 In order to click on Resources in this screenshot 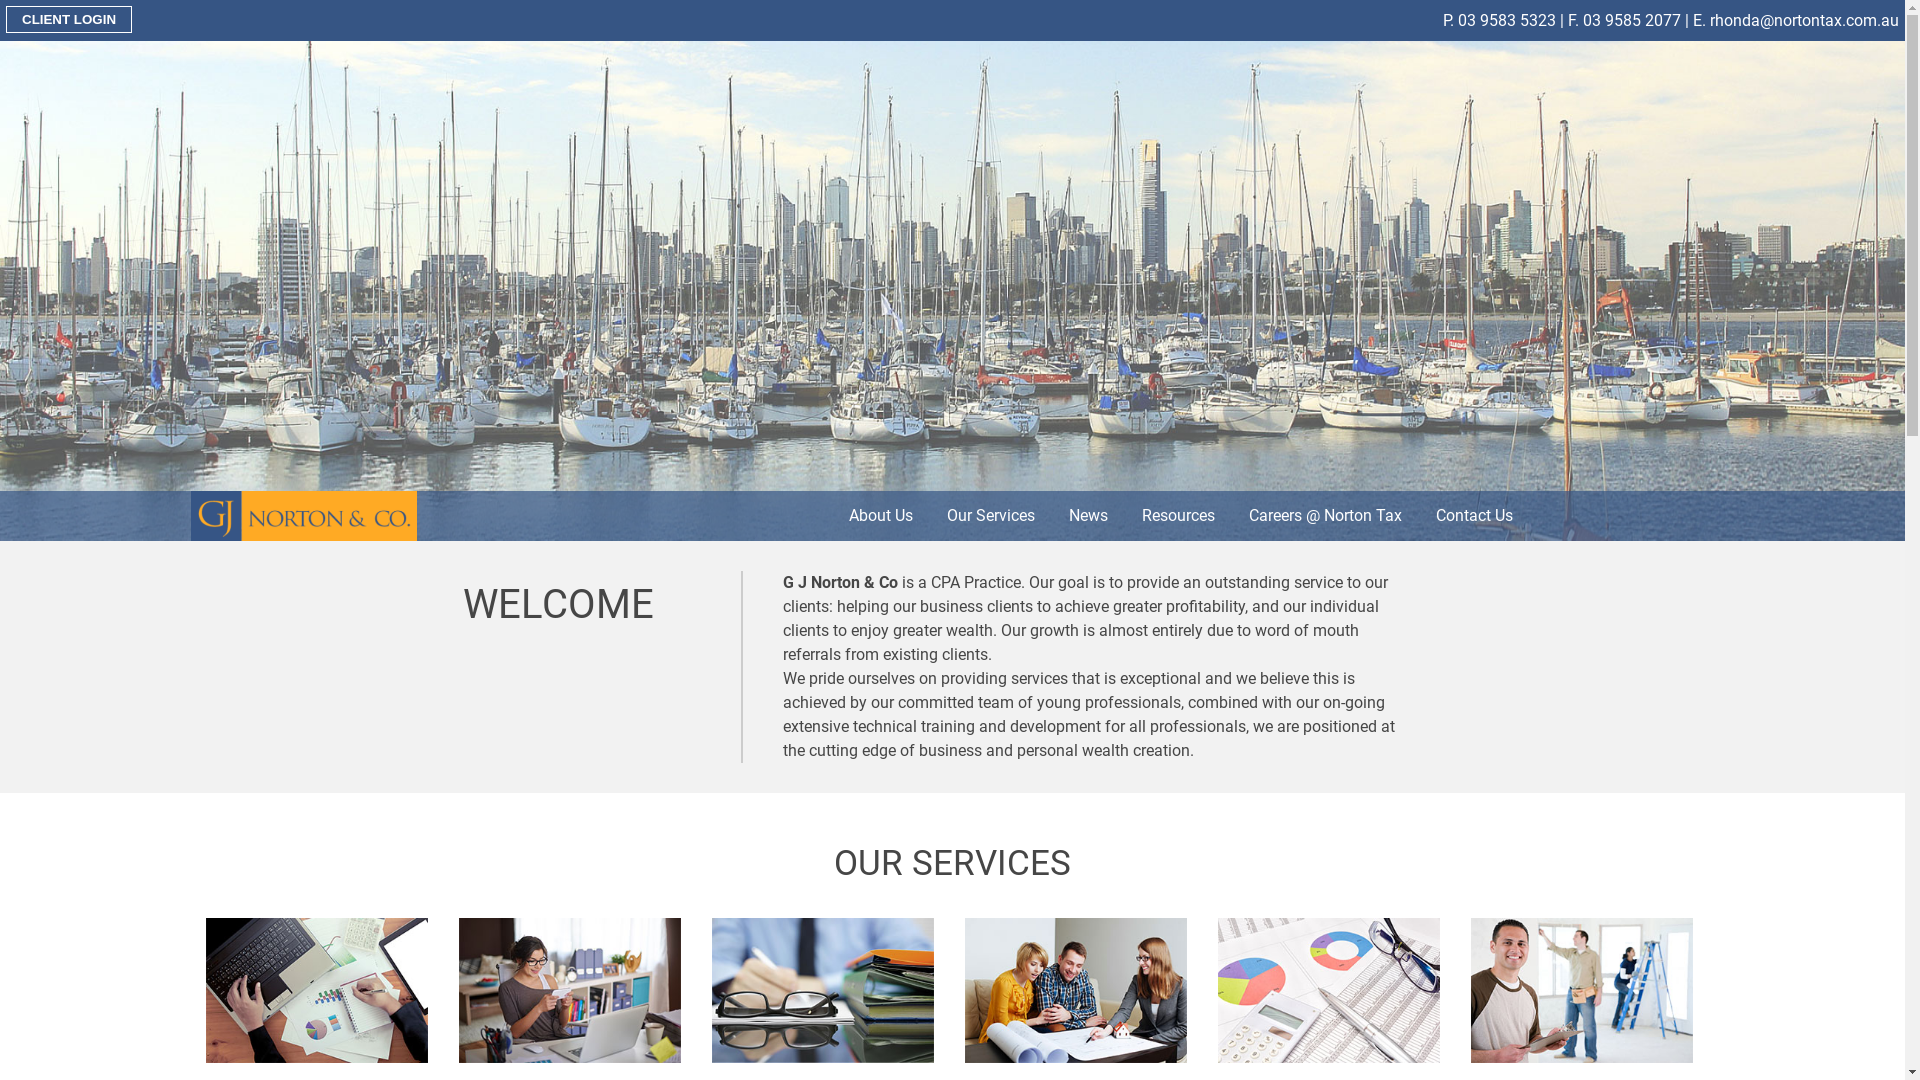, I will do `click(1178, 516)`.